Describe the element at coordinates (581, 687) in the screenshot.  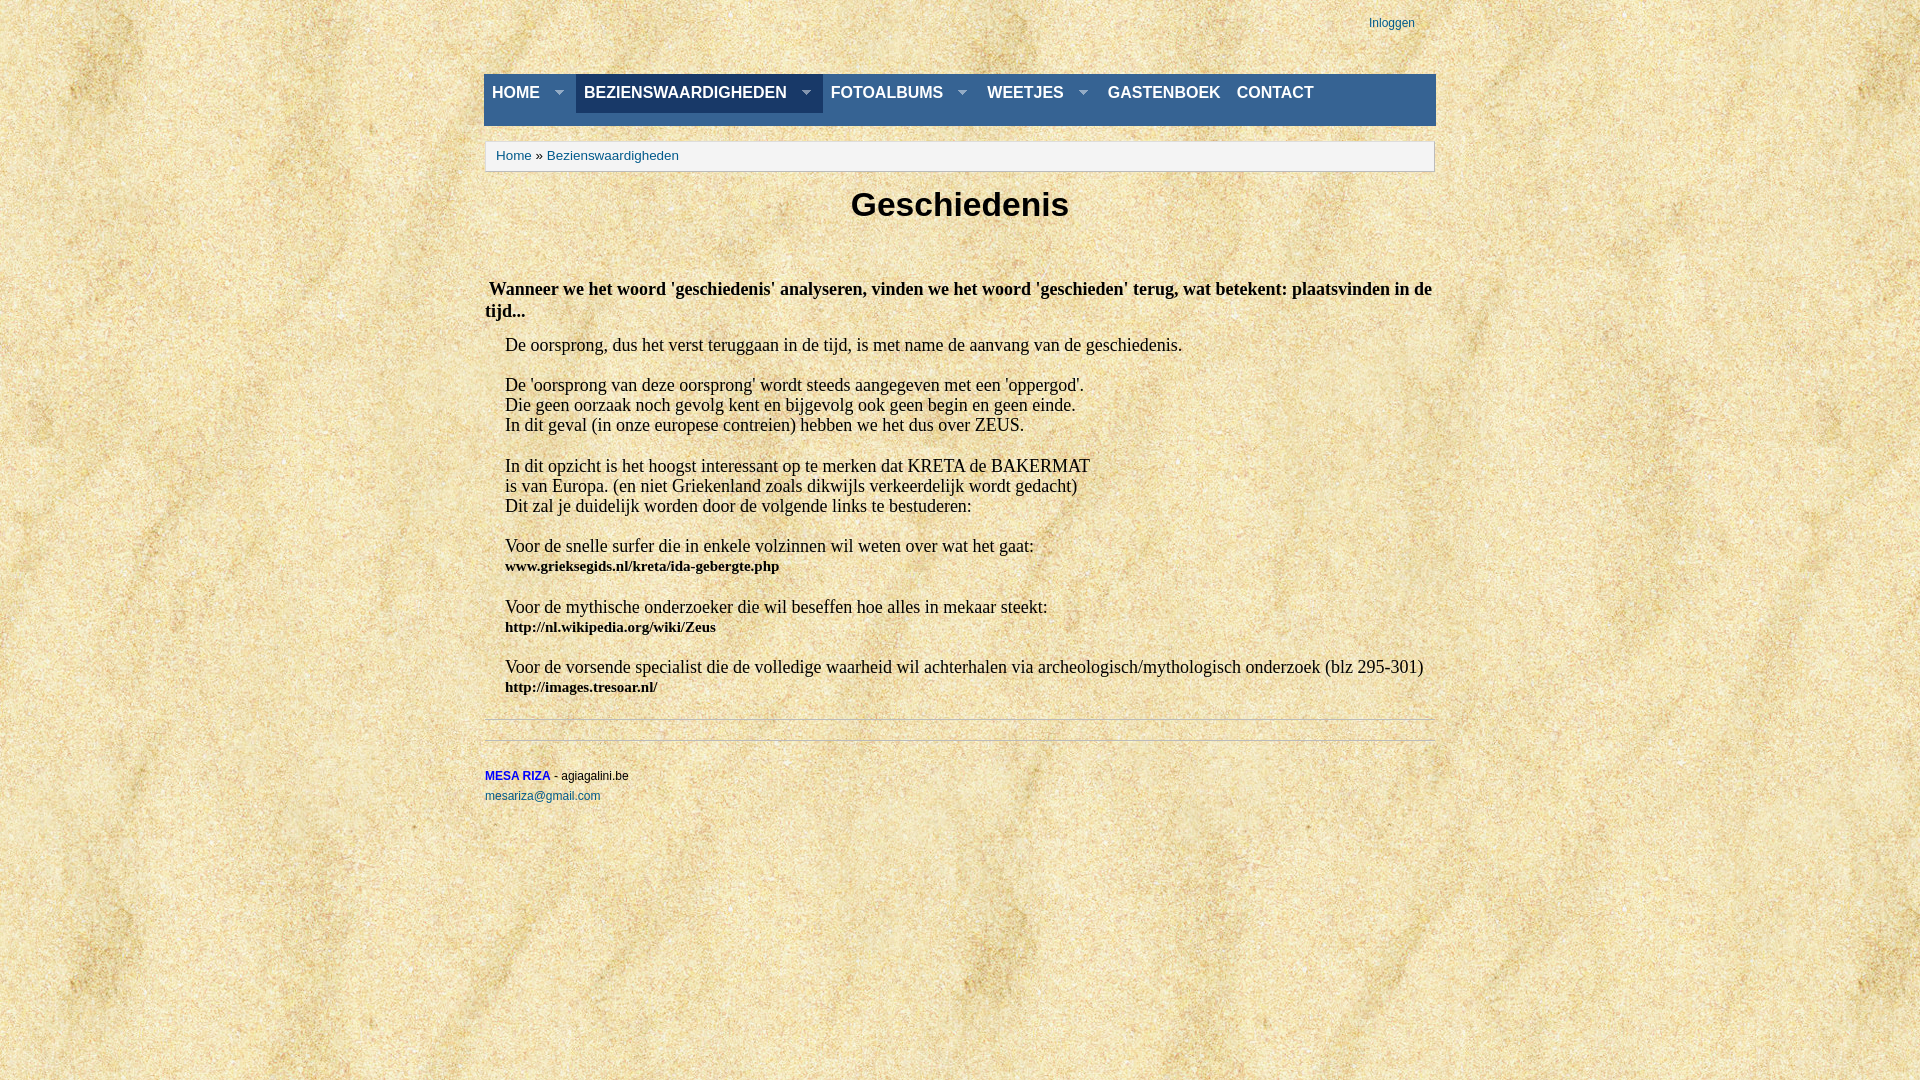
I see `http://images.tresoar.nl/` at that location.